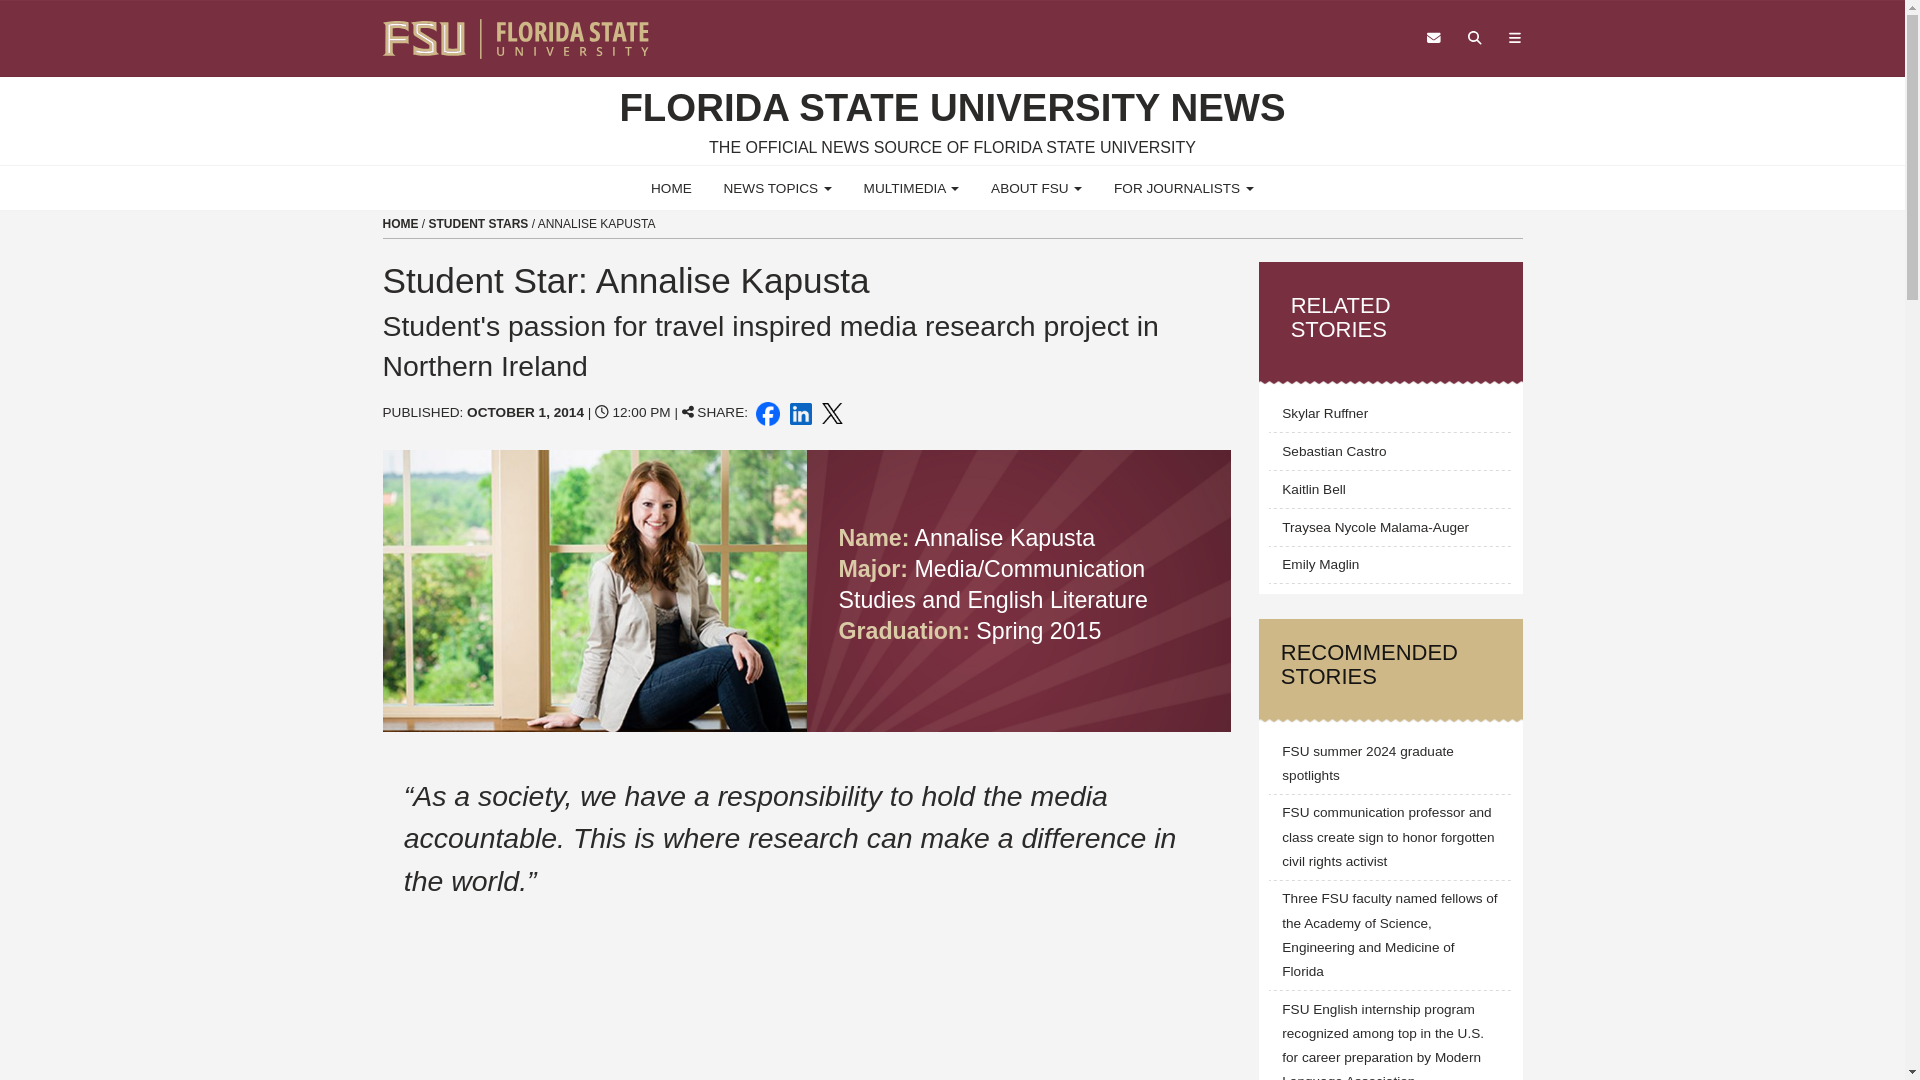 The image size is (1920, 1080). What do you see at coordinates (1434, 38) in the screenshot?
I see `FSU Webmail` at bounding box center [1434, 38].